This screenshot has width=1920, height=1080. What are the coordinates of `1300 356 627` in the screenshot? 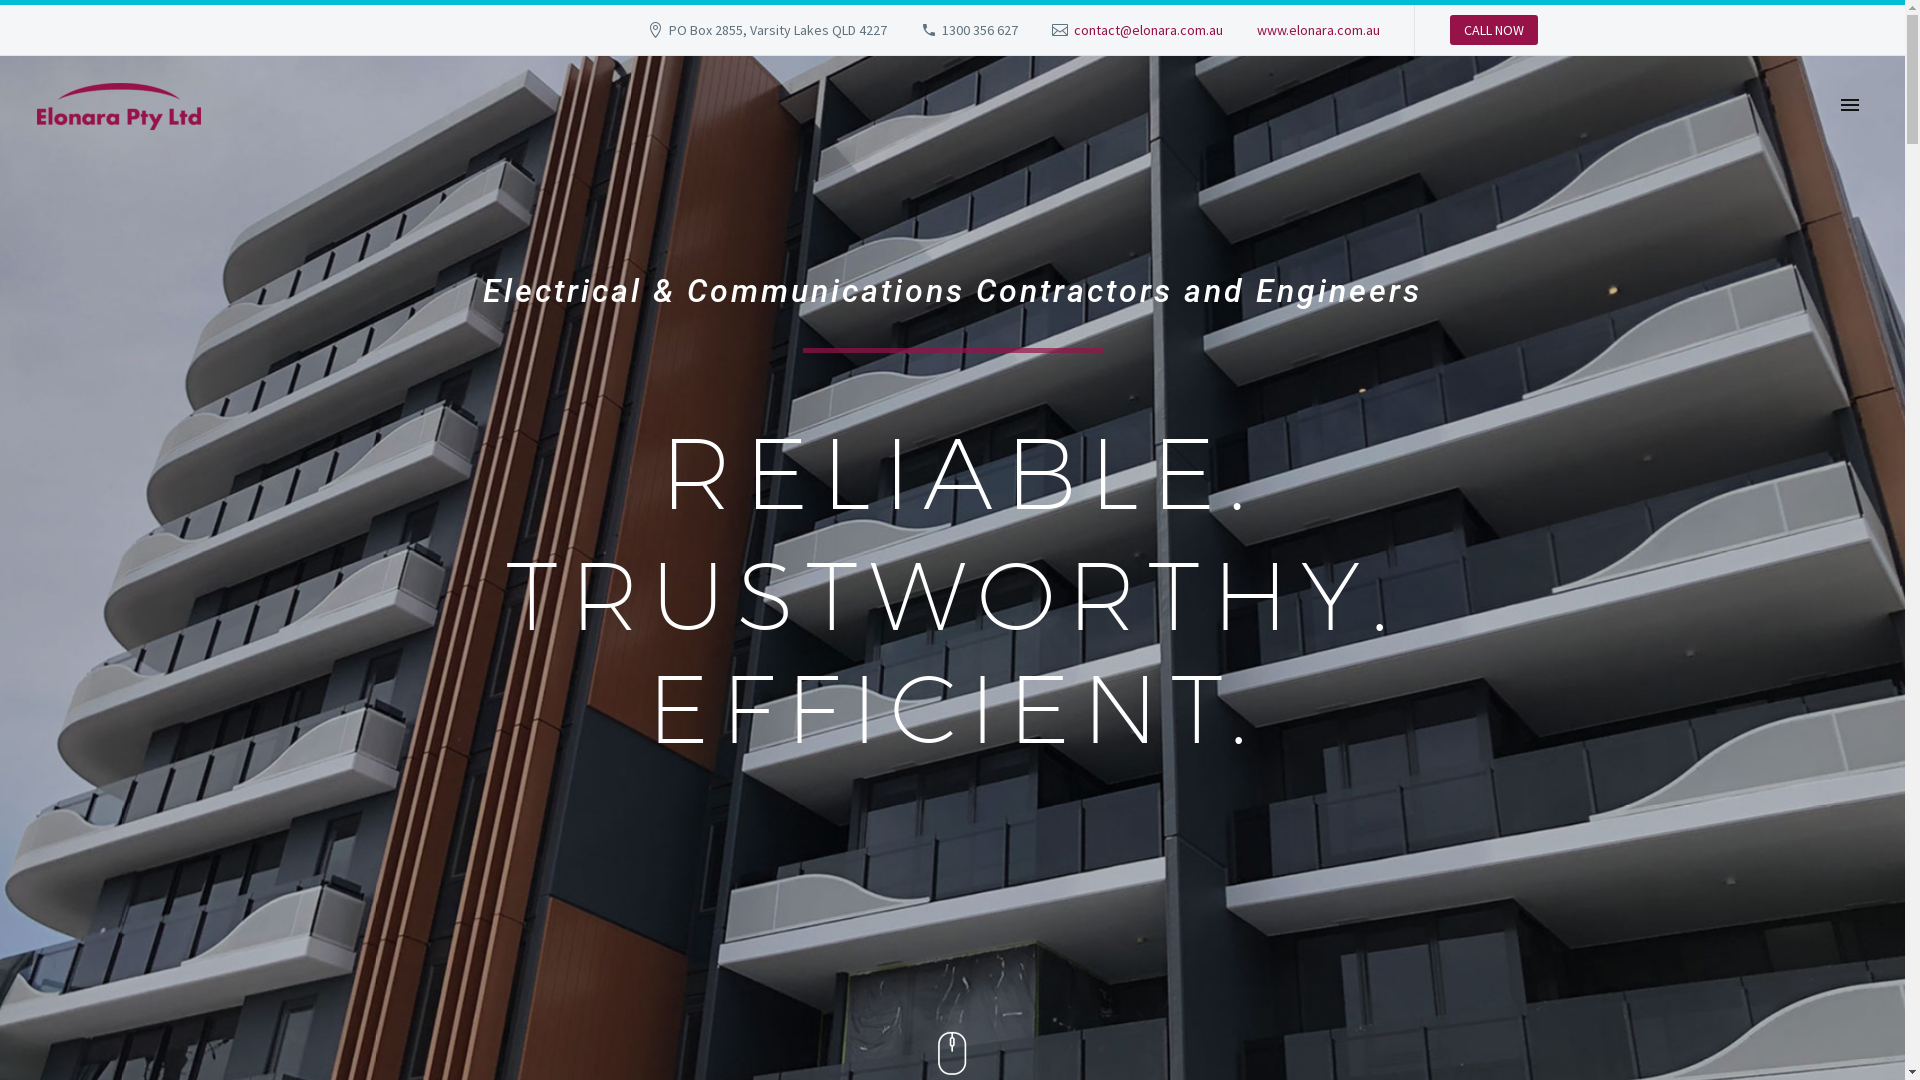 It's located at (980, 30).